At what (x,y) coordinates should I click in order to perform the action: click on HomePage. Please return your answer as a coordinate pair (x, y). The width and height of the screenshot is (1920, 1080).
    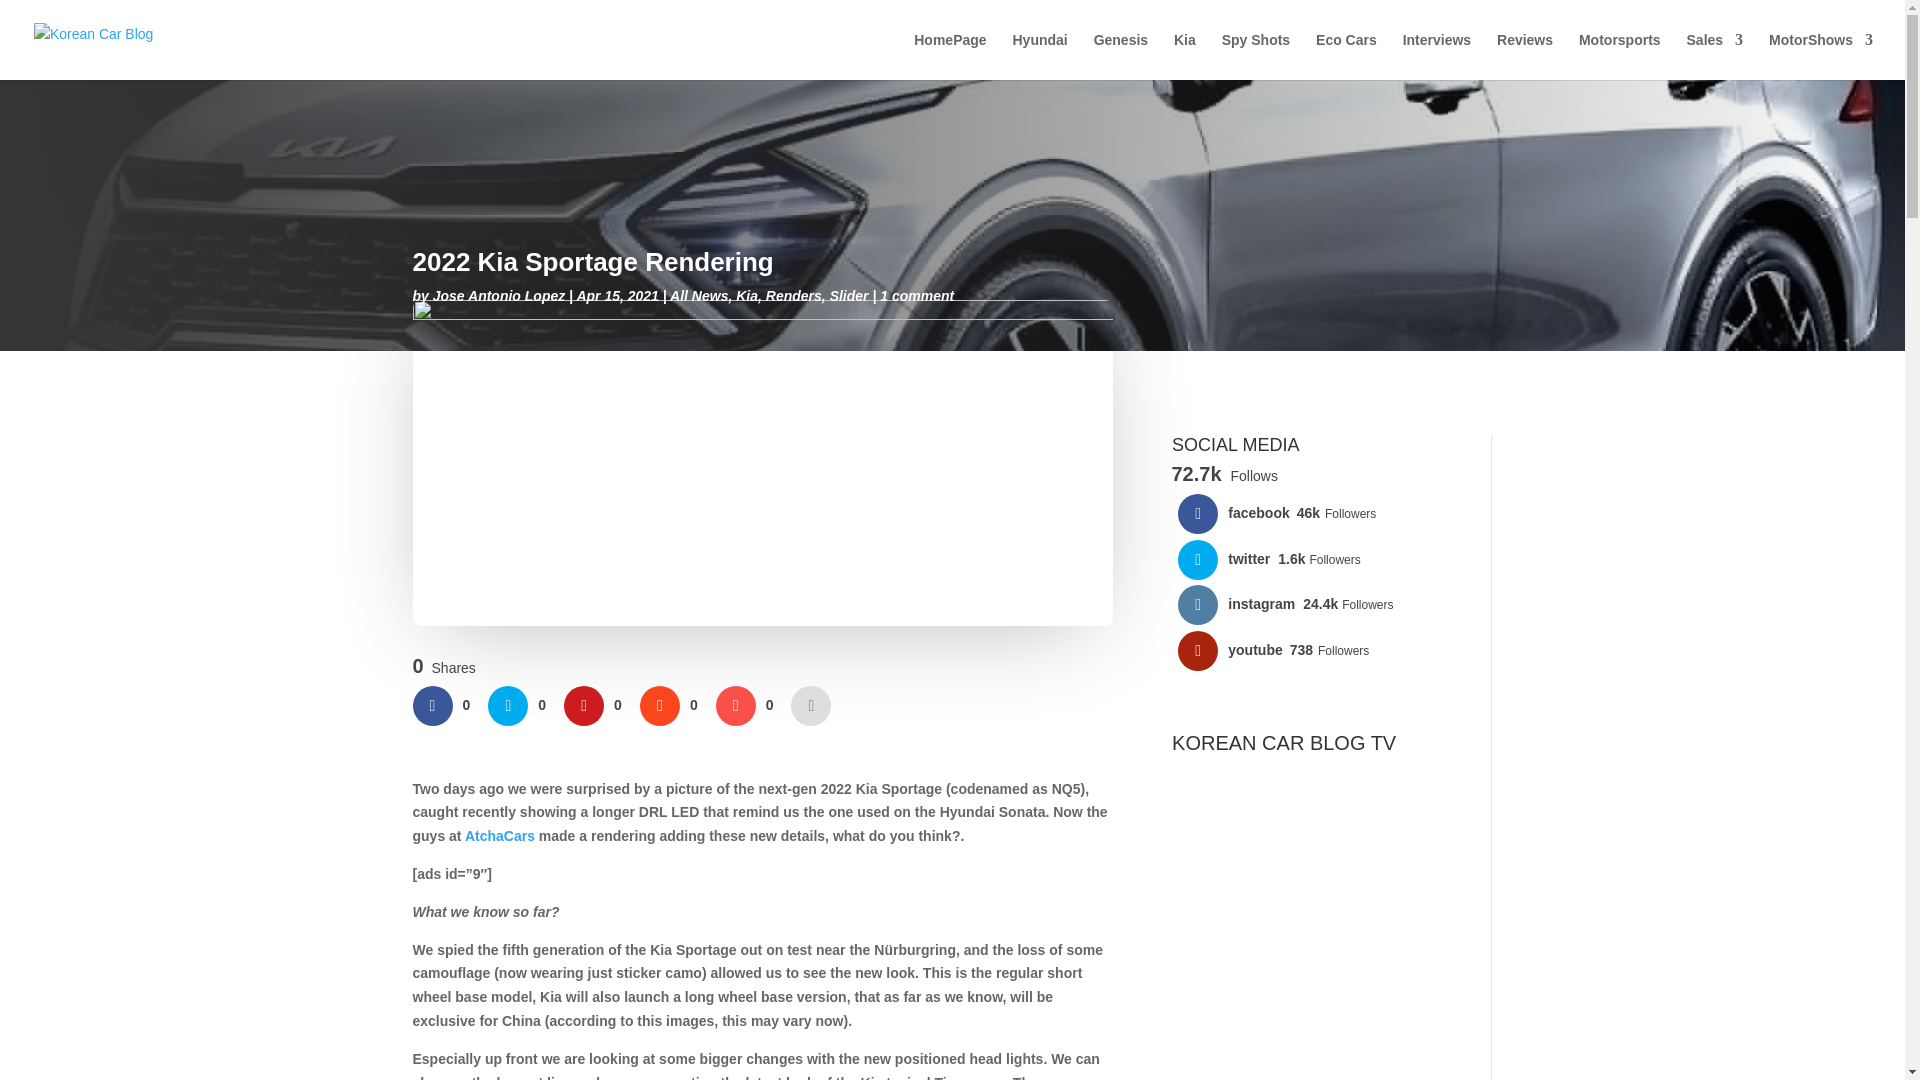
    Looking at the image, I should click on (950, 56).